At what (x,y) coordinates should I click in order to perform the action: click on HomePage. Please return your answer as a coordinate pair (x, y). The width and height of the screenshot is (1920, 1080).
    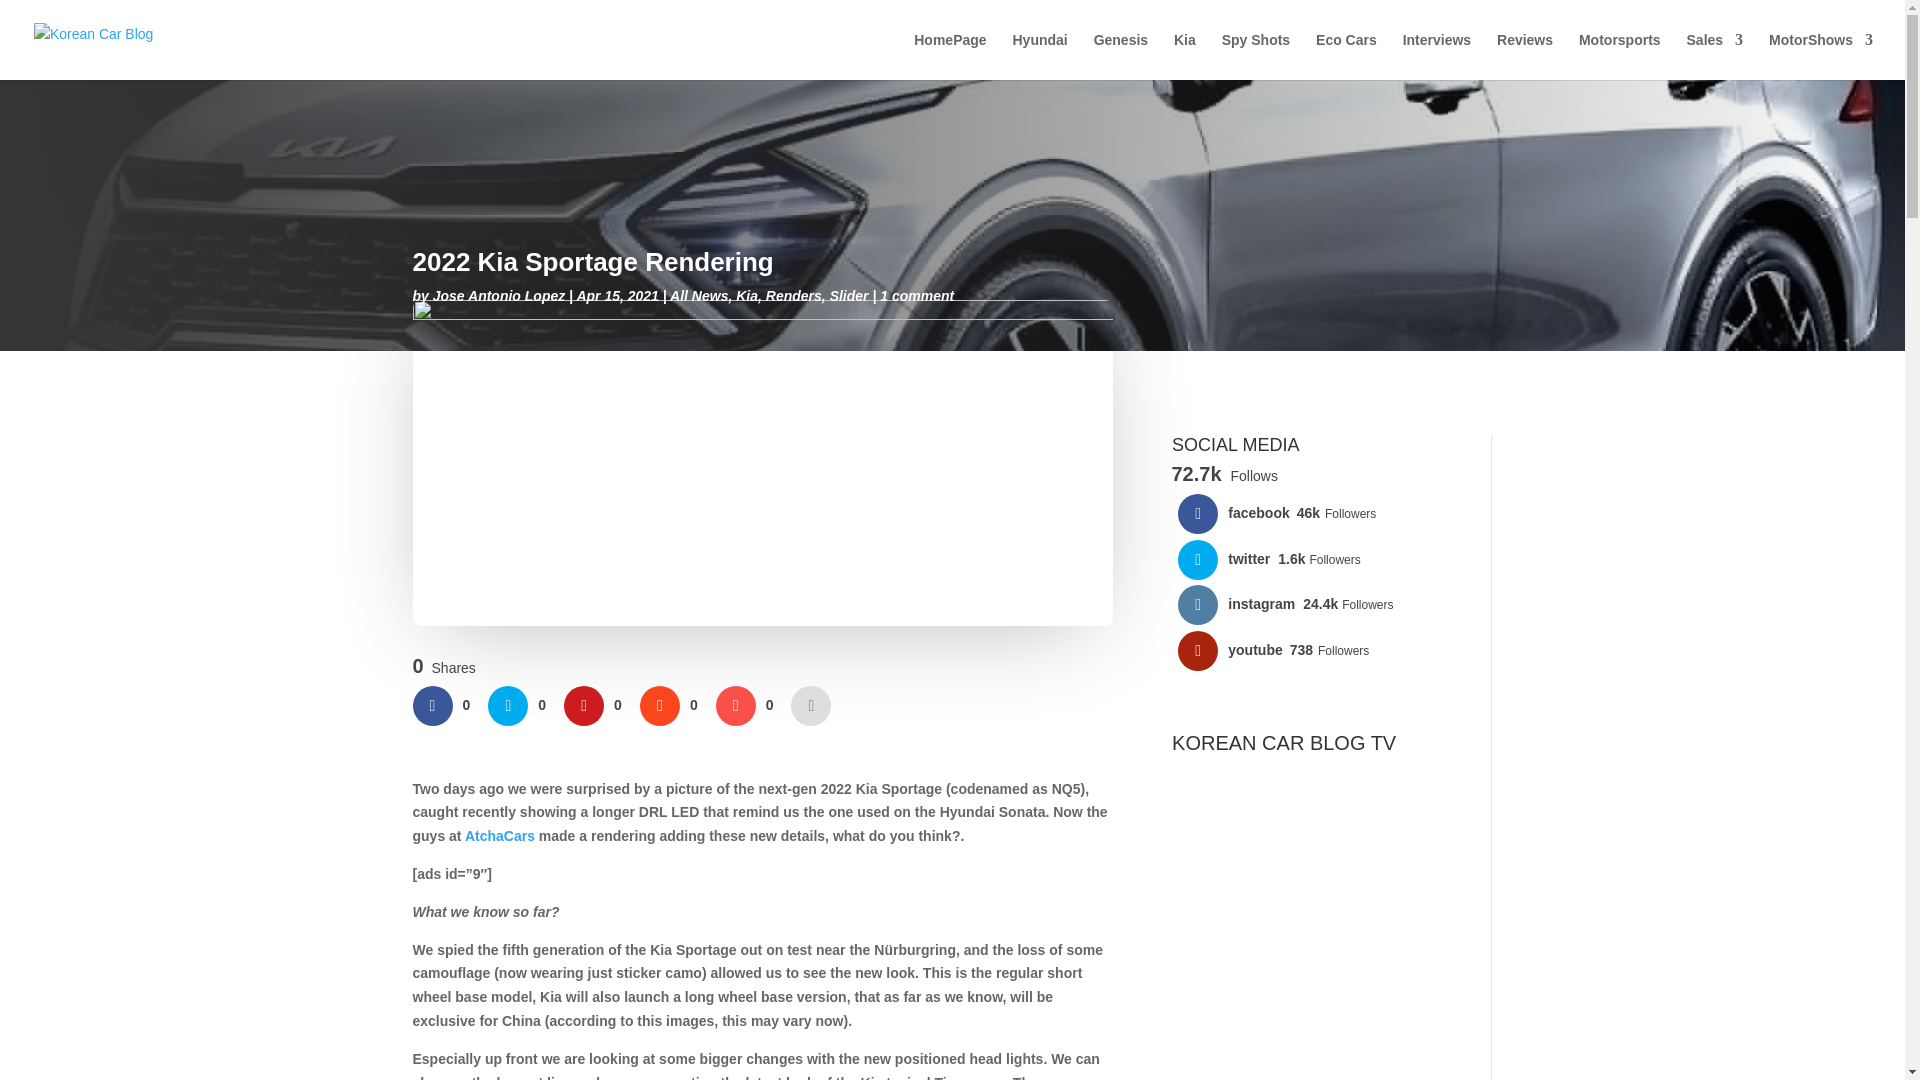
    Looking at the image, I should click on (950, 56).